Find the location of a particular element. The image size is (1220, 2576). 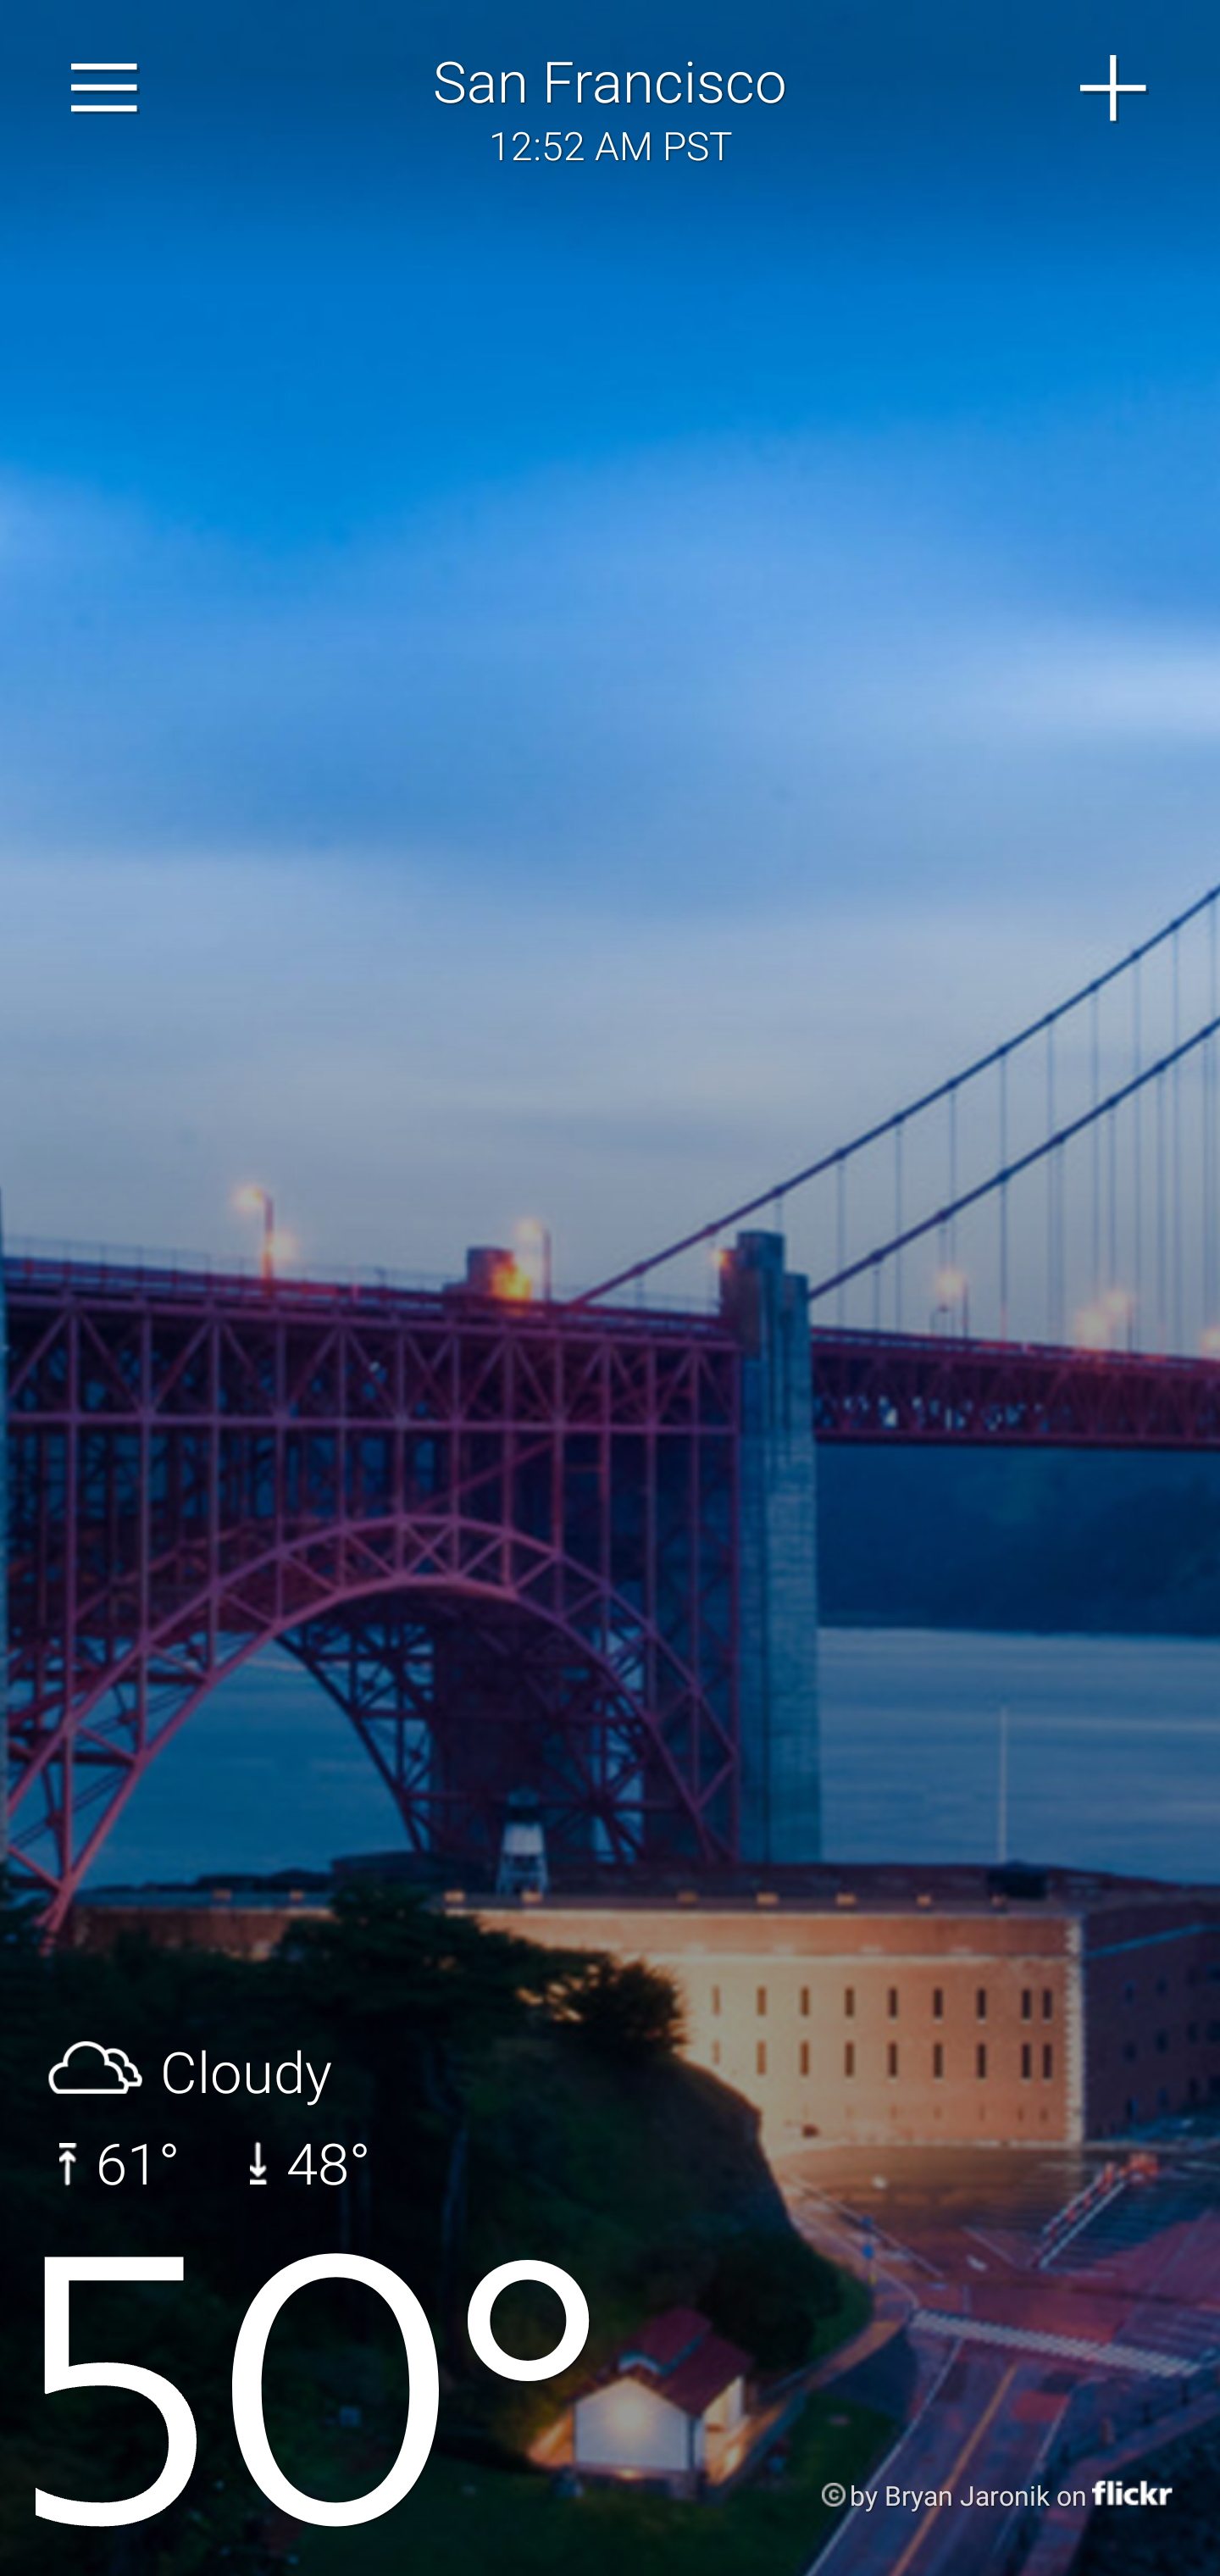

Add City is located at coordinates (1114, 88).